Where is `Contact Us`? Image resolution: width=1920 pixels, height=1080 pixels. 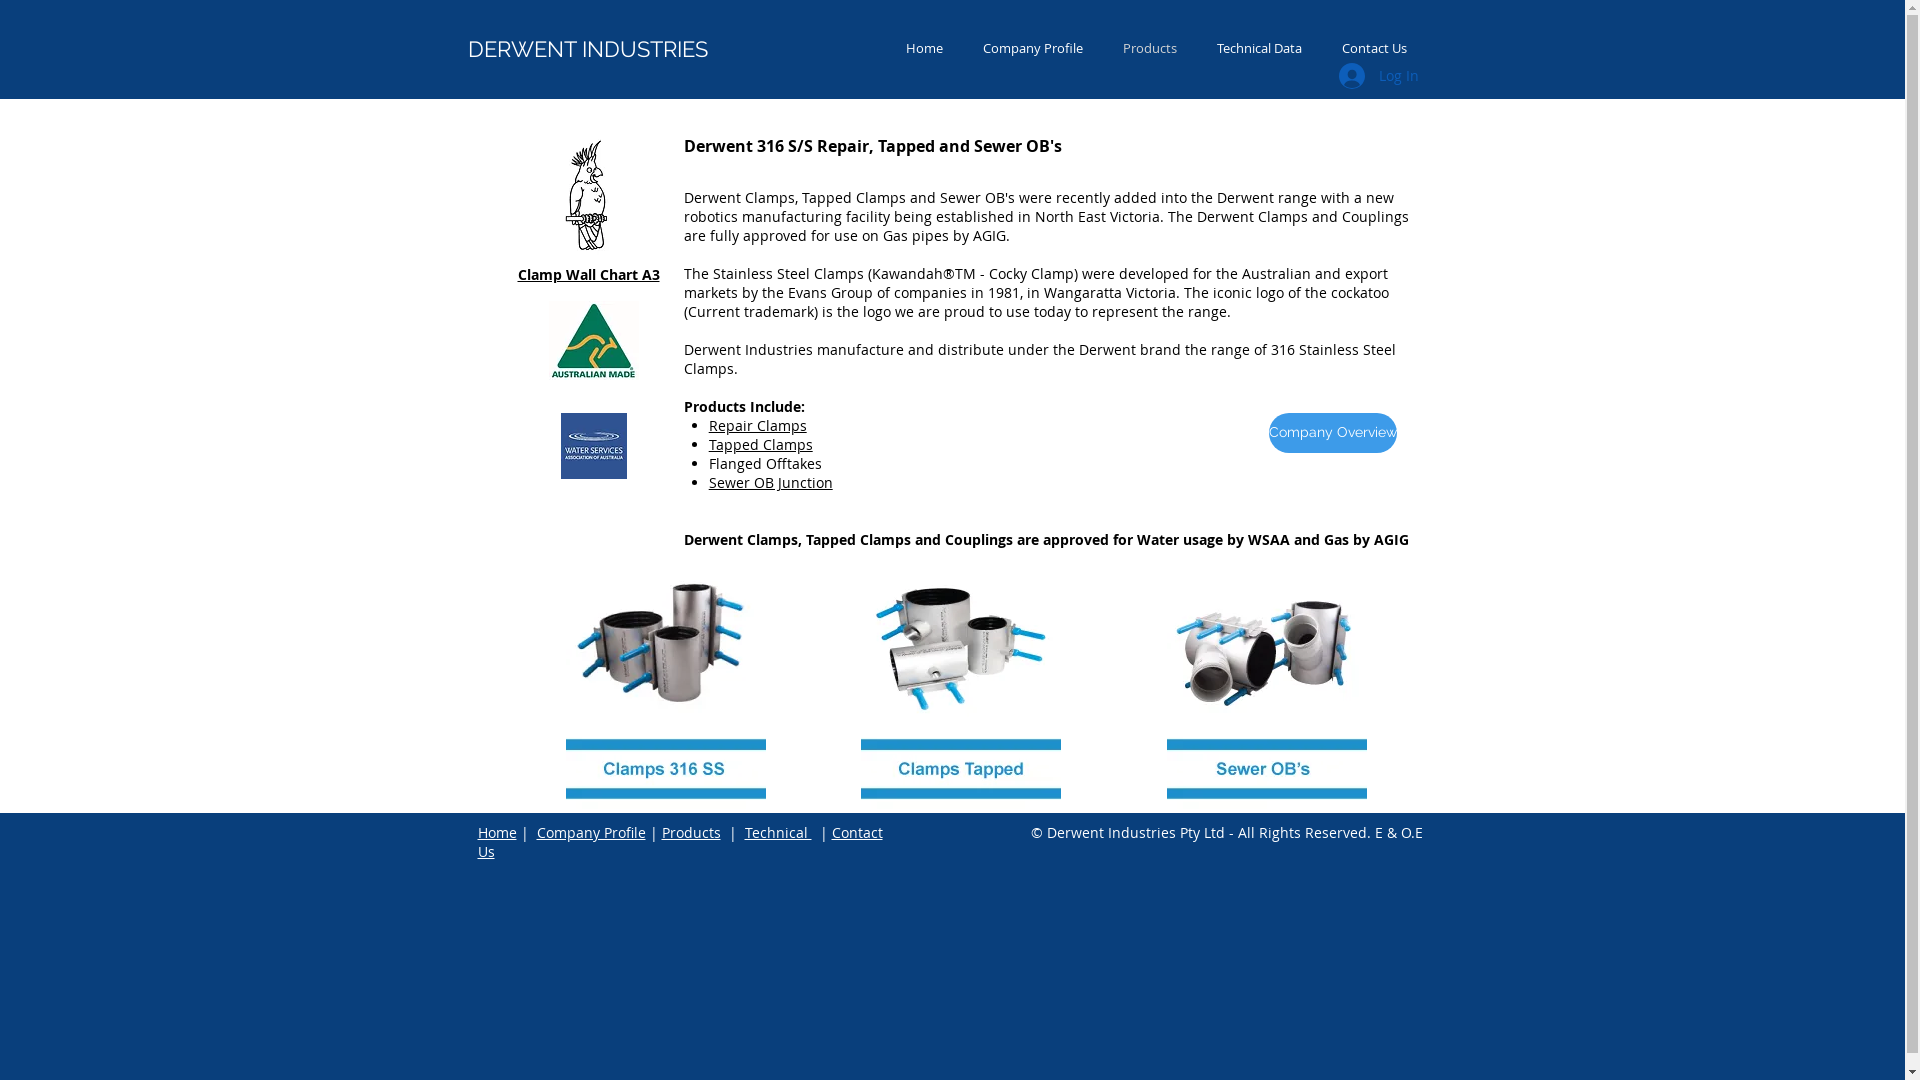
Contact Us is located at coordinates (680, 842).